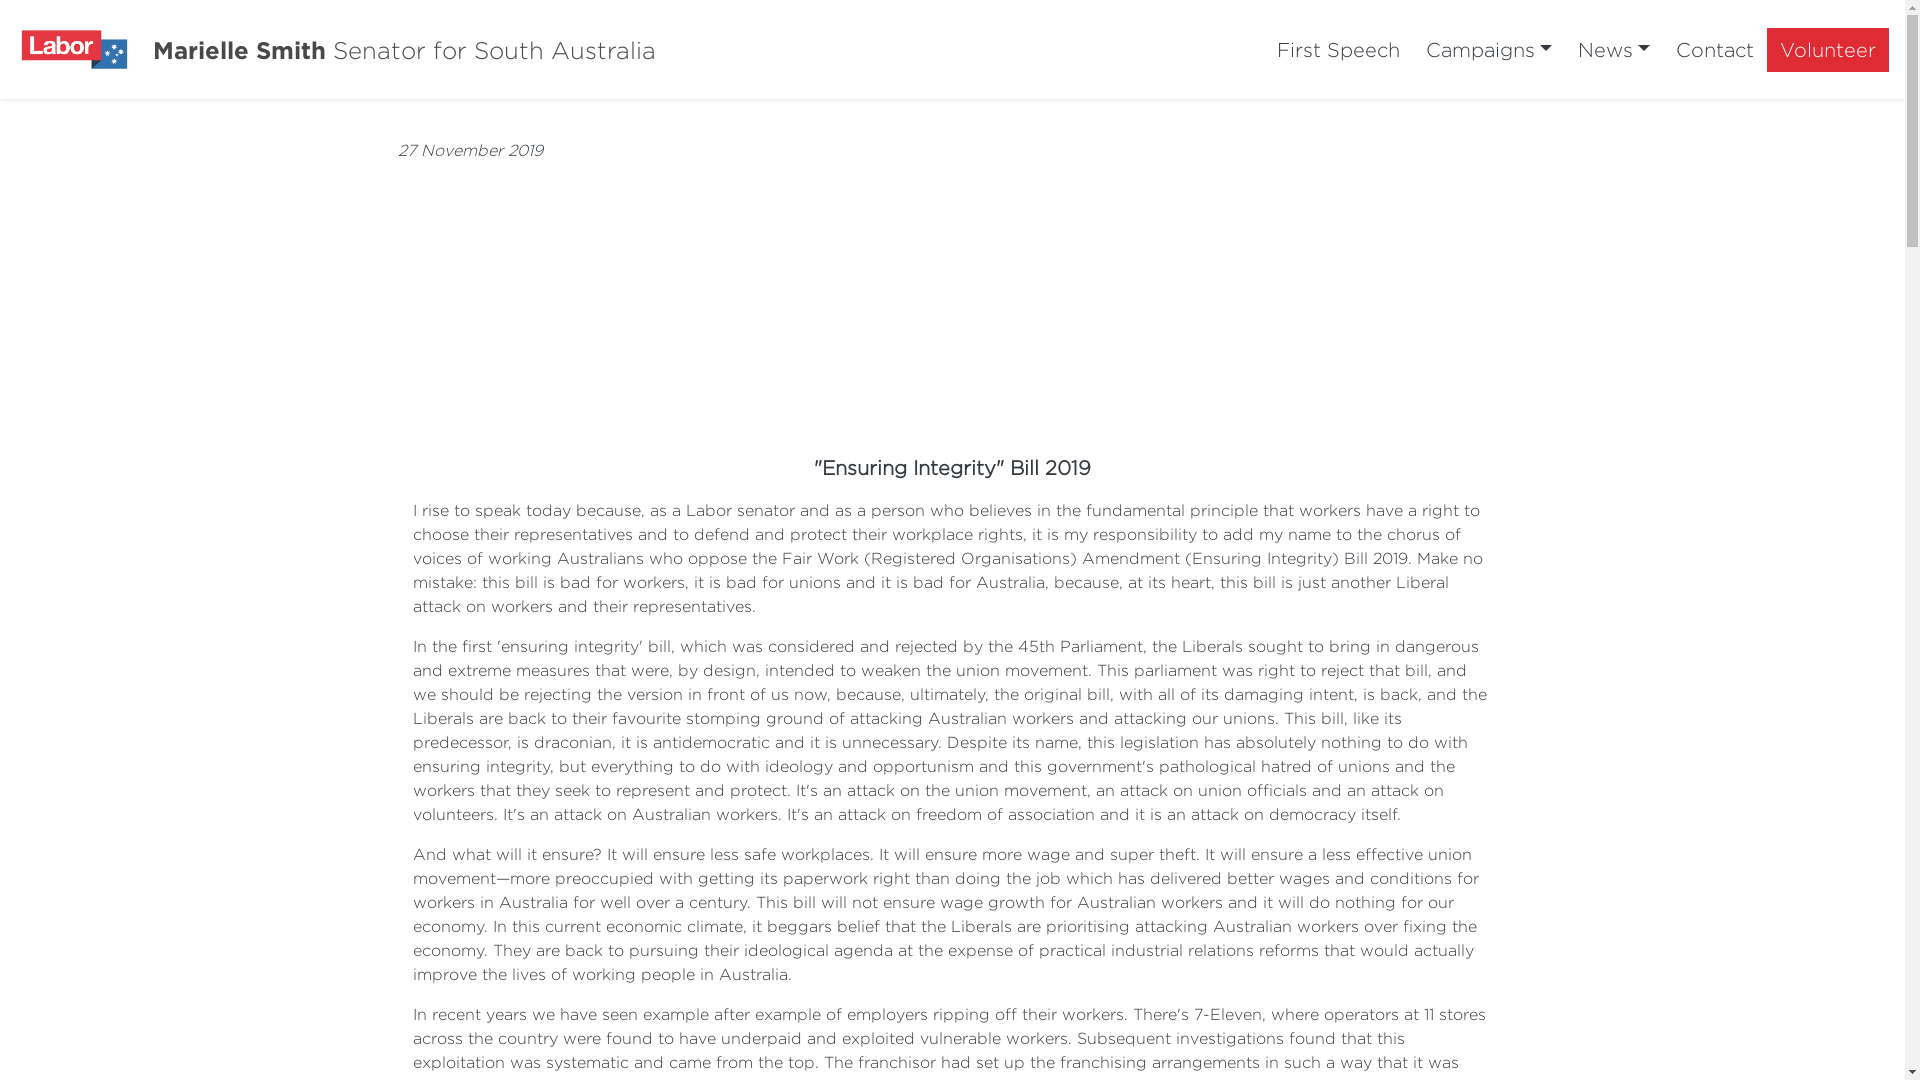  What do you see at coordinates (1338, 50) in the screenshot?
I see `First Speech` at bounding box center [1338, 50].